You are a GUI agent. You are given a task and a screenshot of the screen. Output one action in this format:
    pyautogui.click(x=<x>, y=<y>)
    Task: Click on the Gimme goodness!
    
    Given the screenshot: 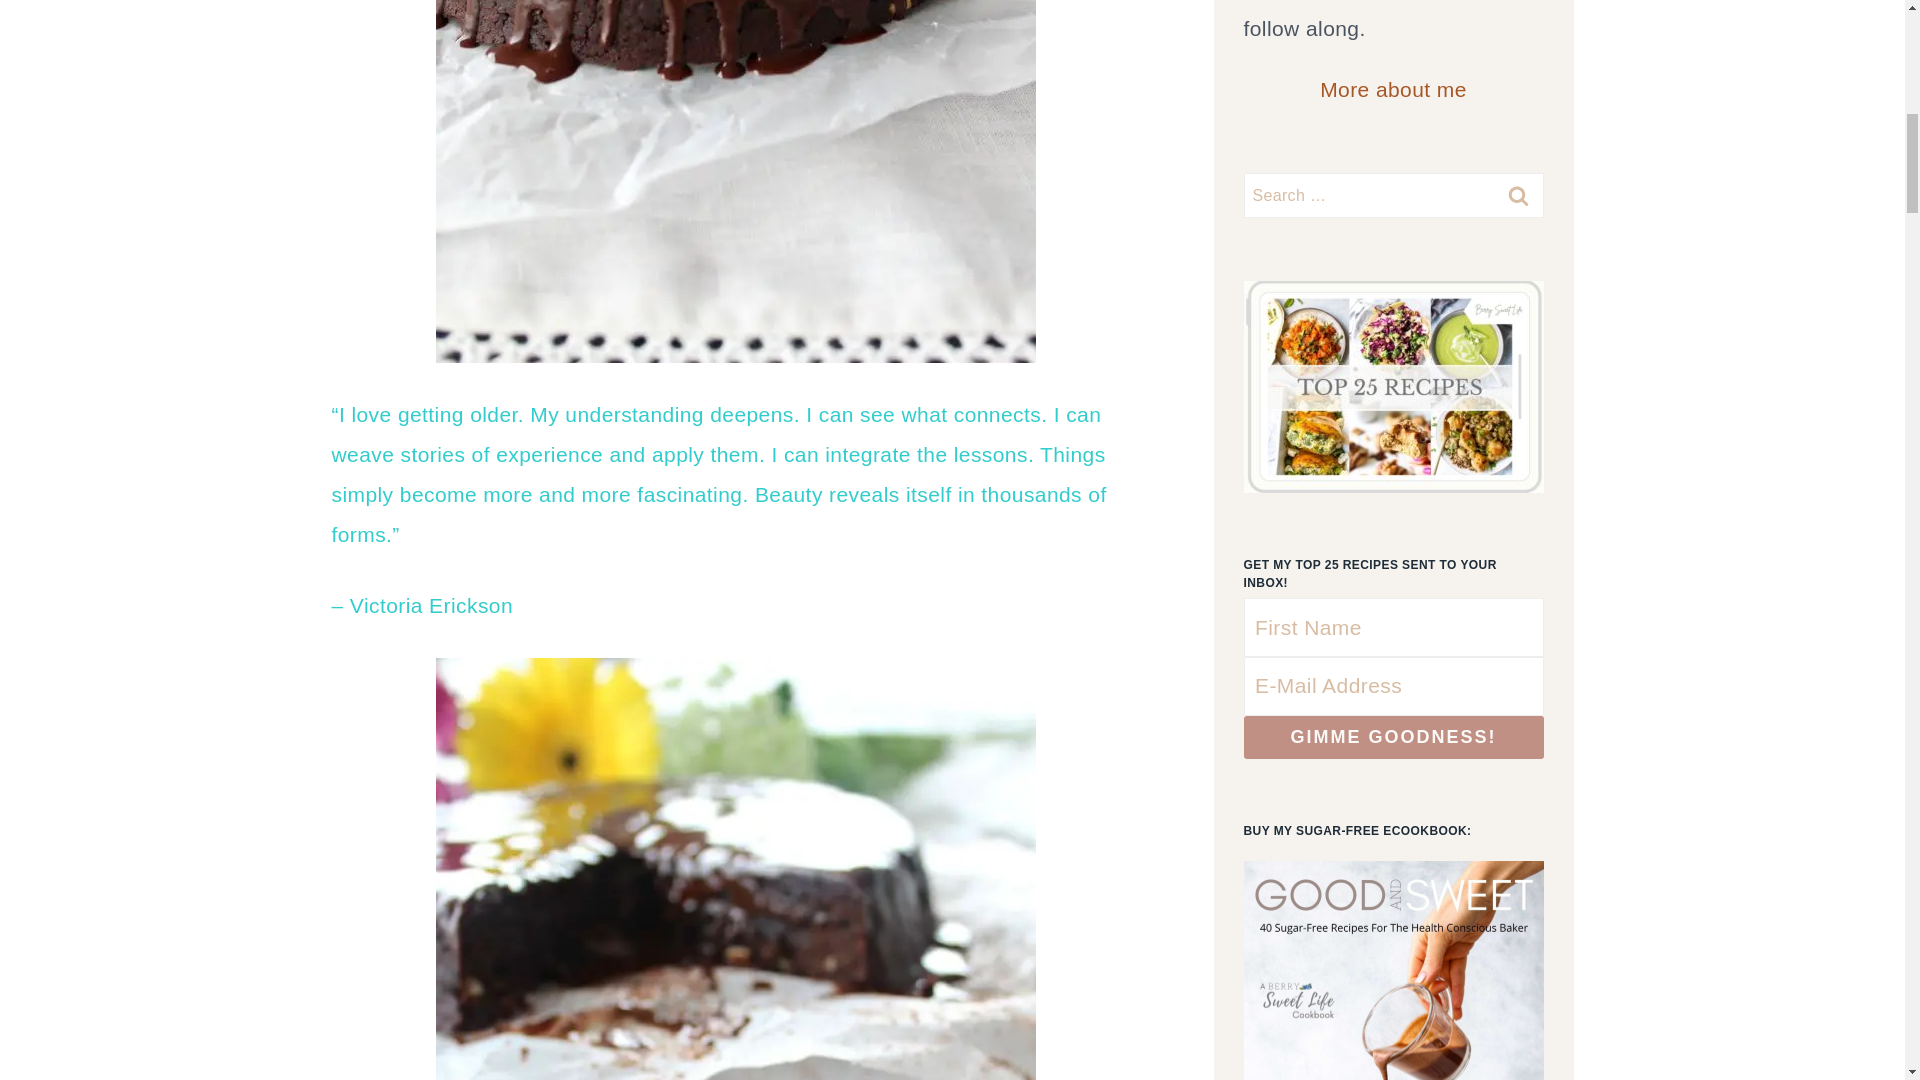 What is the action you would take?
    pyautogui.click(x=1394, y=738)
    